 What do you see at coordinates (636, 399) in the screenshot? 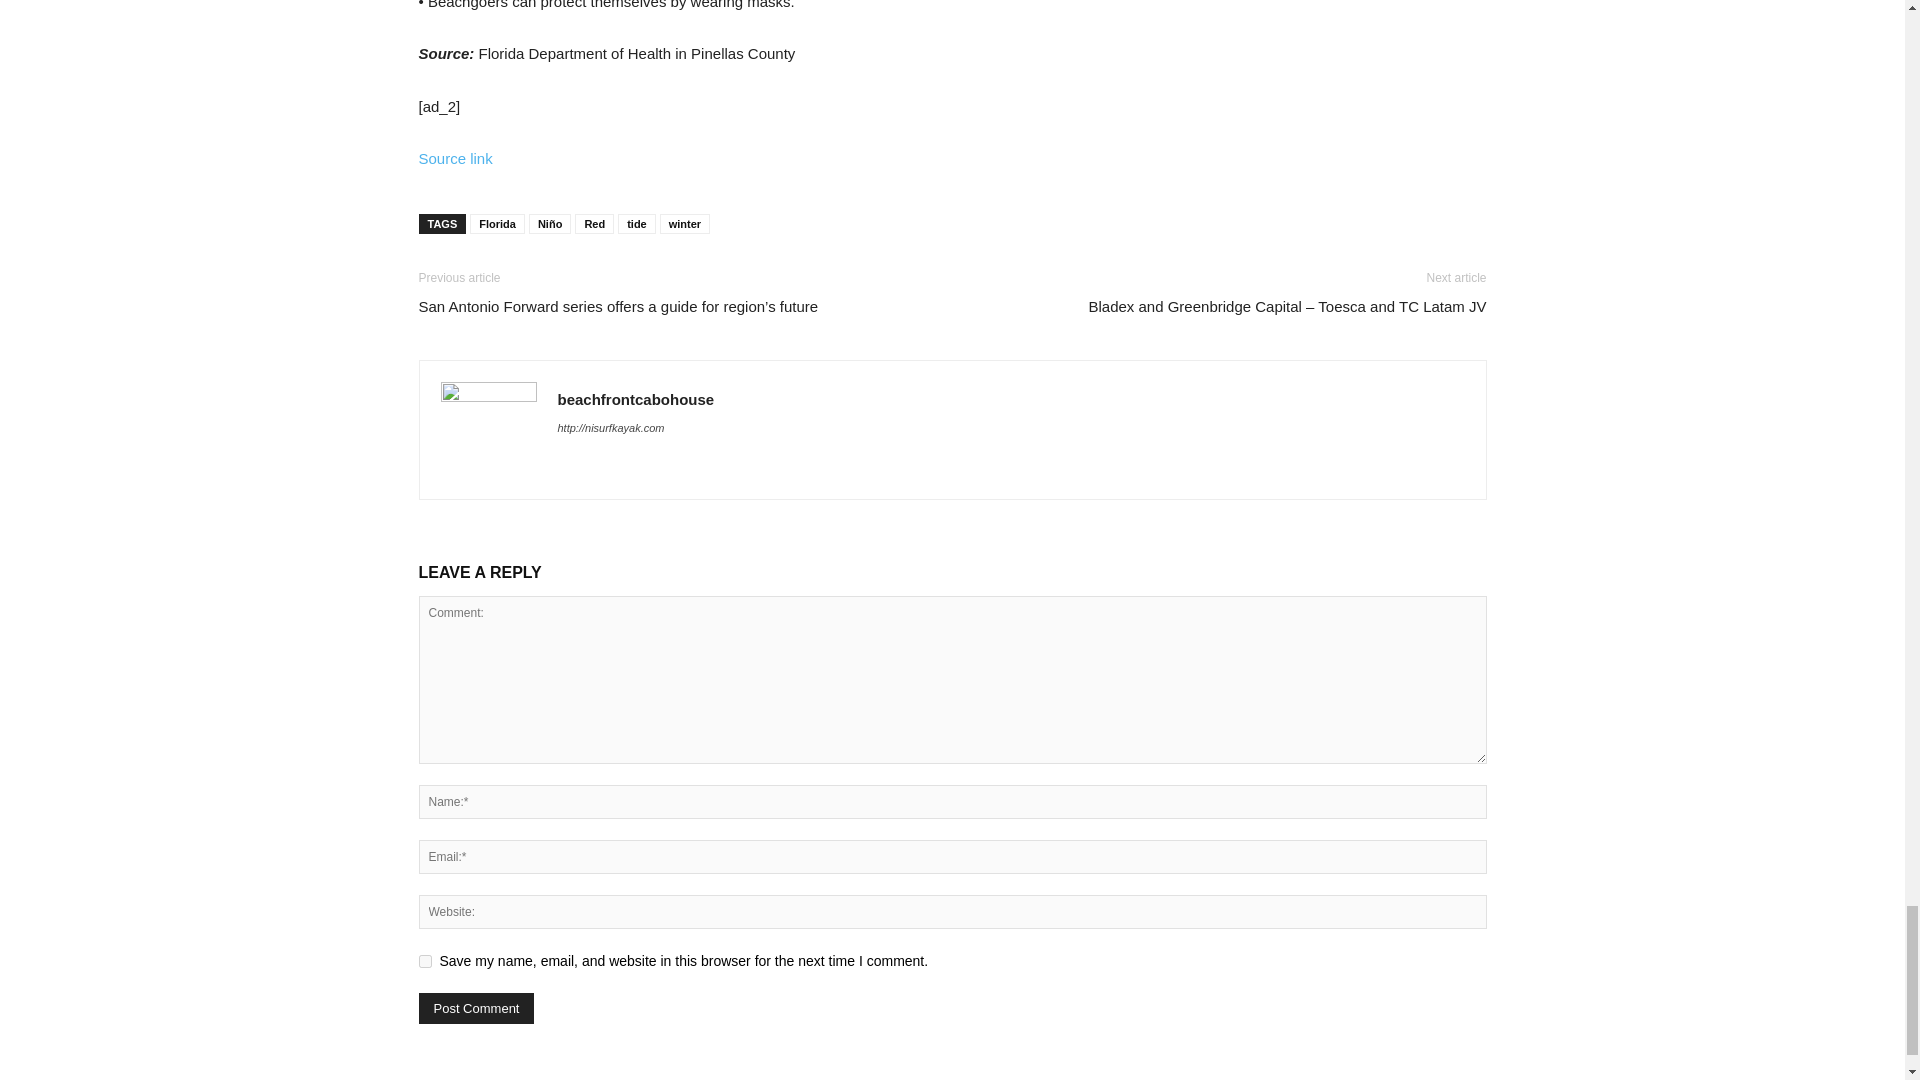
I see `beachfrontcabohouse` at bounding box center [636, 399].